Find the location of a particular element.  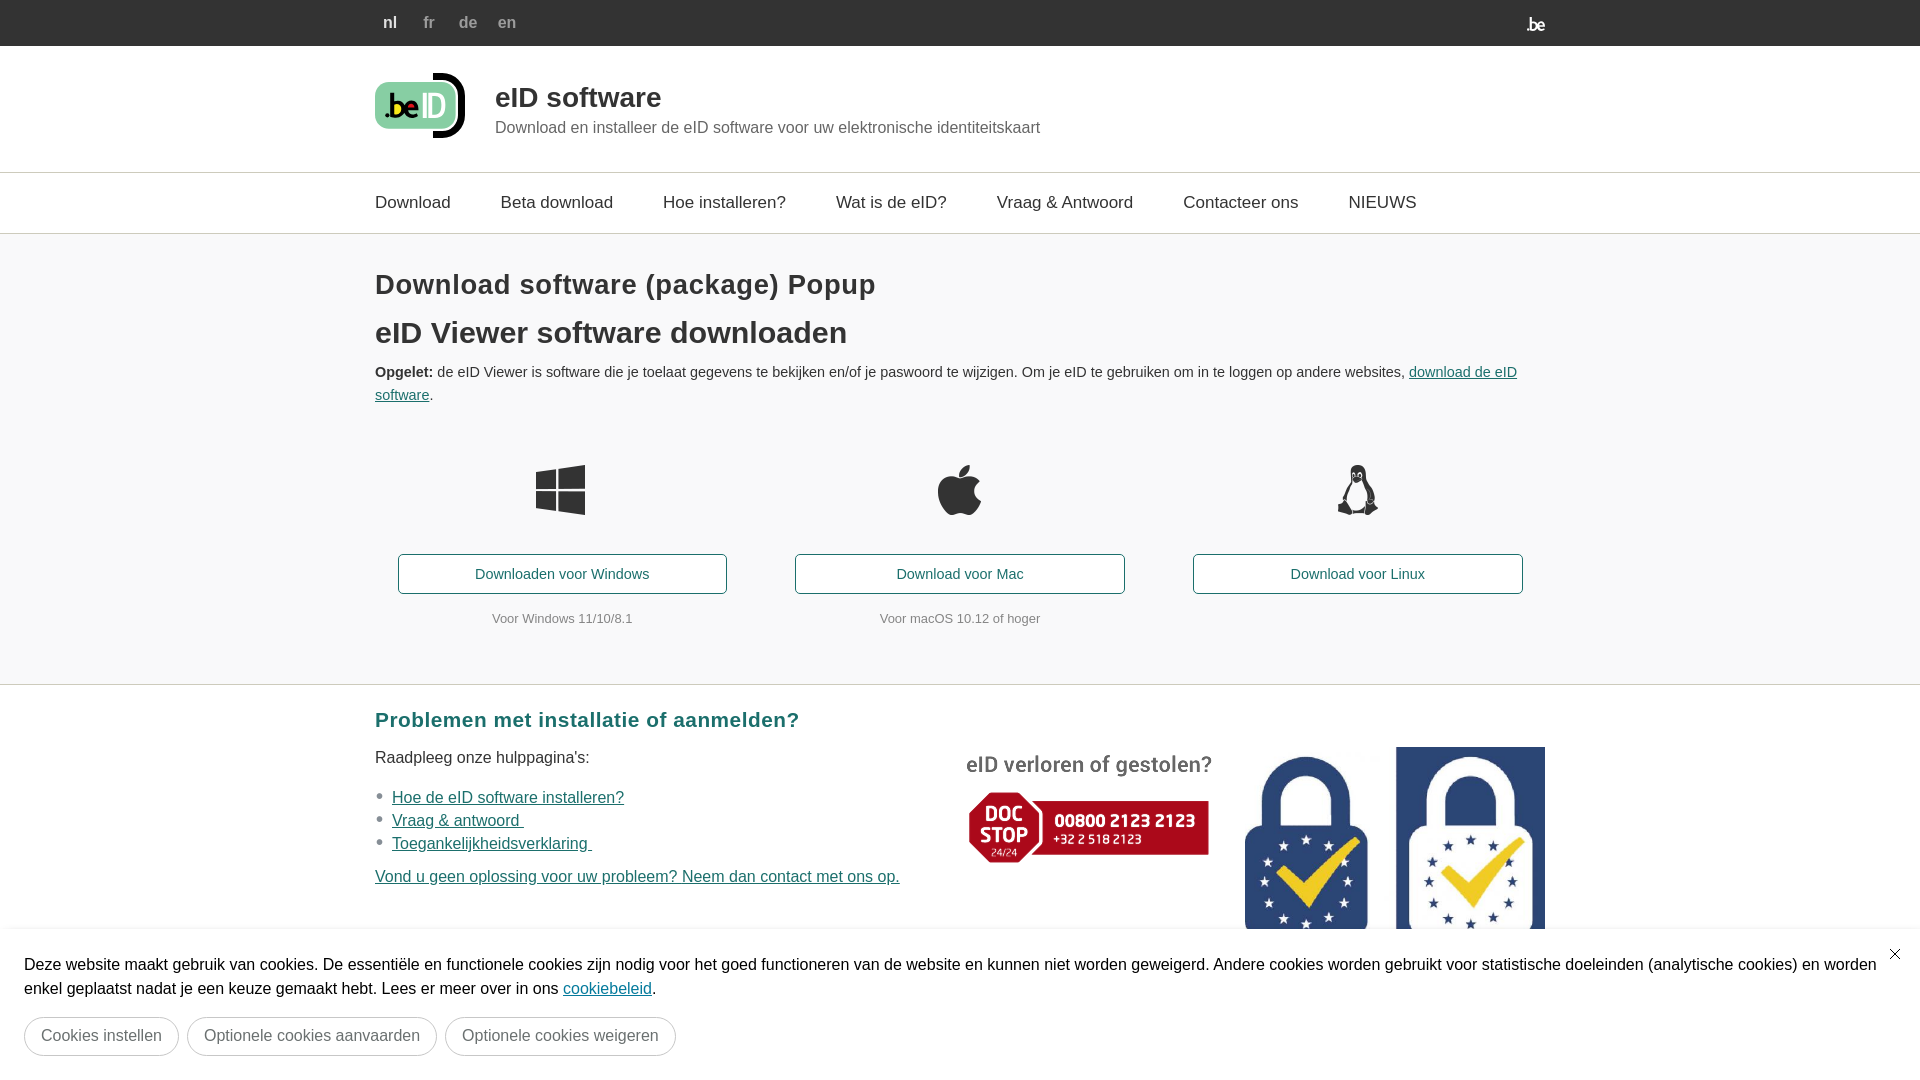

Download voor Mac is located at coordinates (960, 574).